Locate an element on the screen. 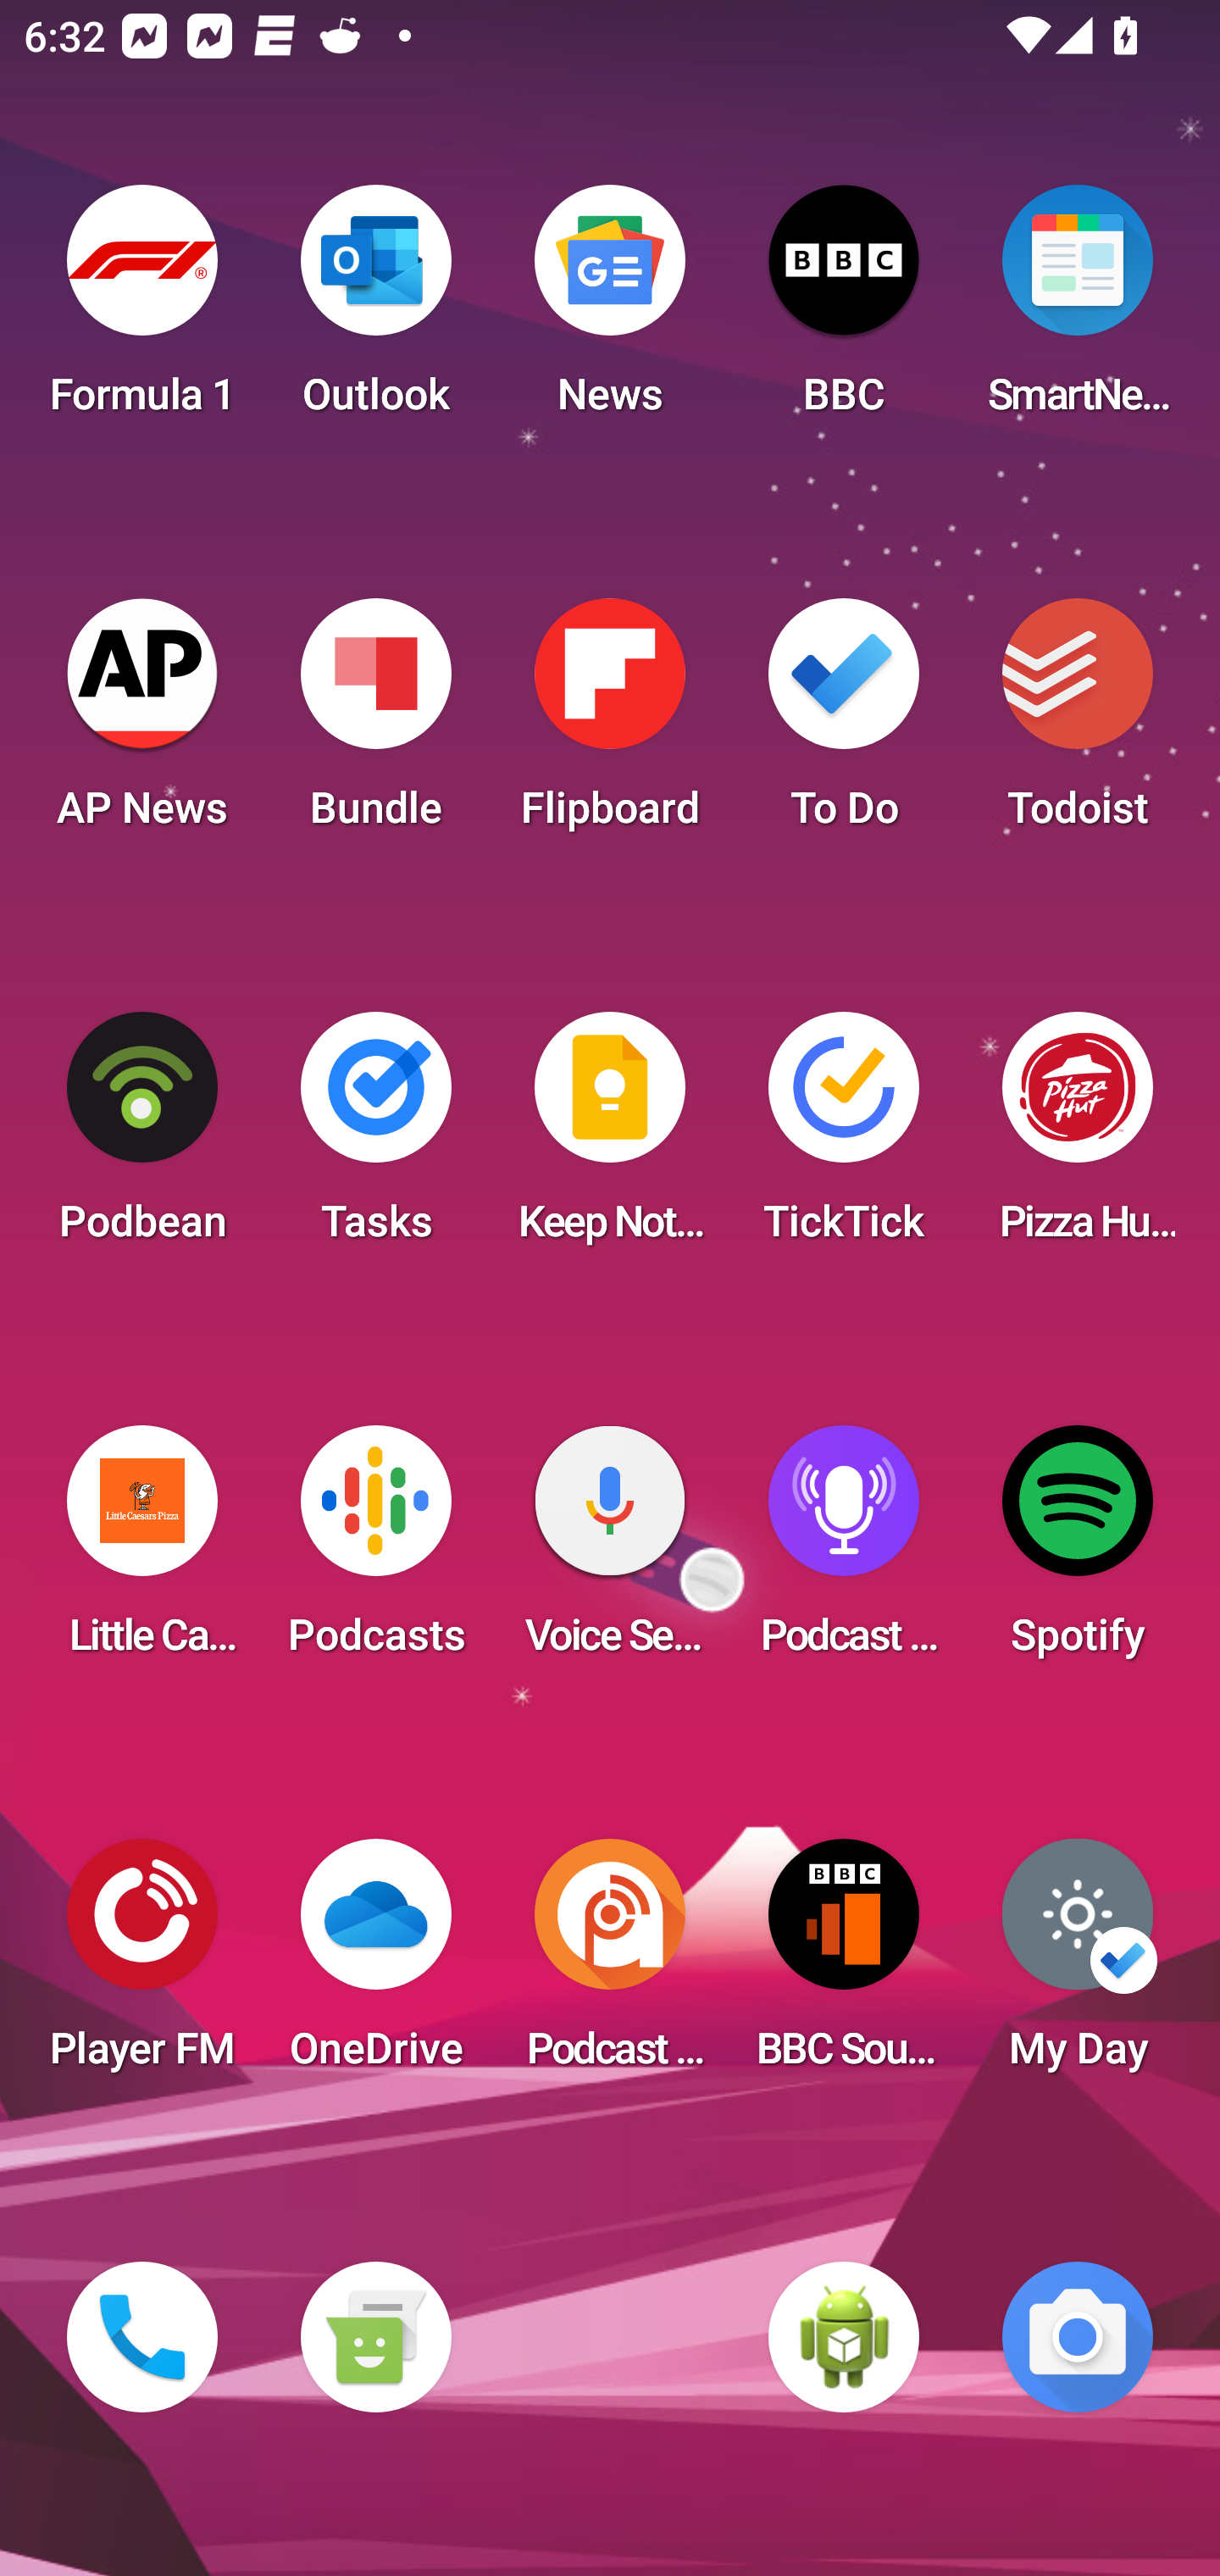 This screenshot has width=1220, height=2576. Podbean is located at coordinates (142, 1137).